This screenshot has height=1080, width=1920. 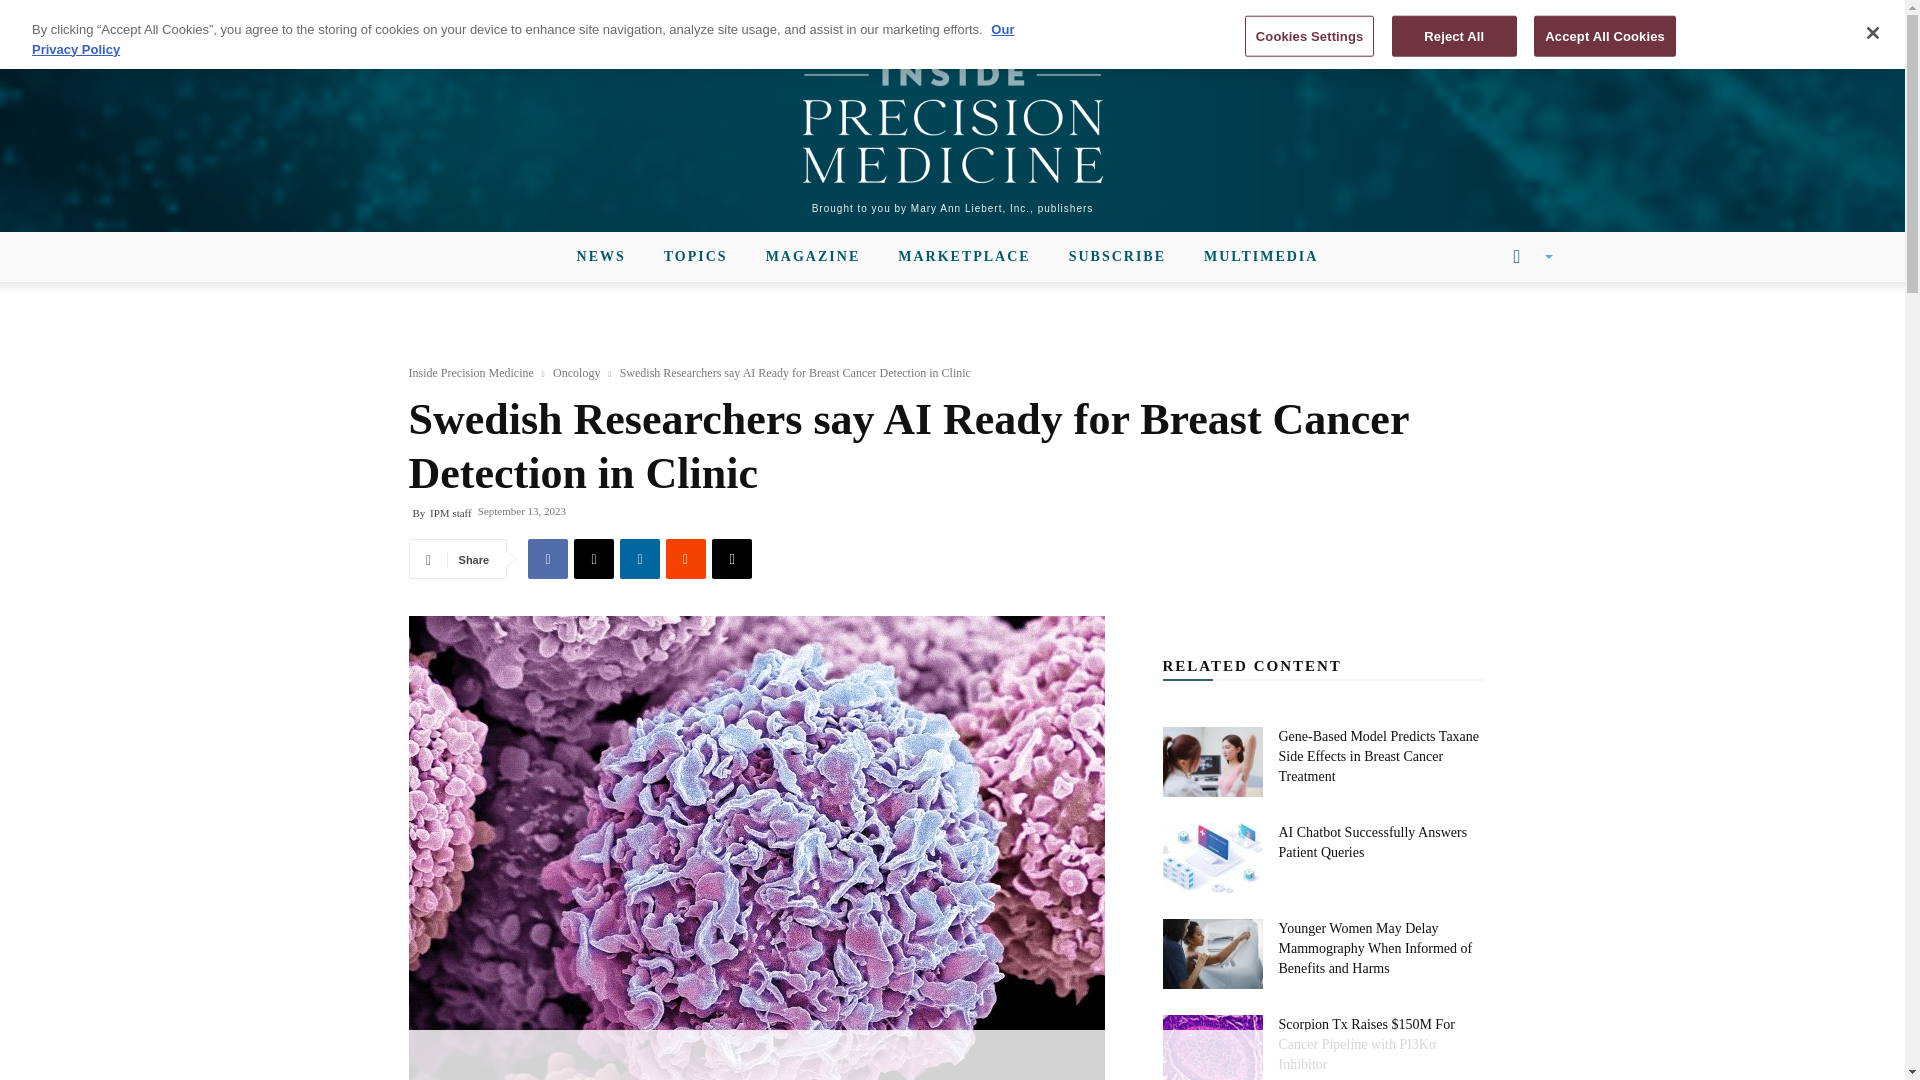 I want to click on Linkedin, so click(x=400, y=14).